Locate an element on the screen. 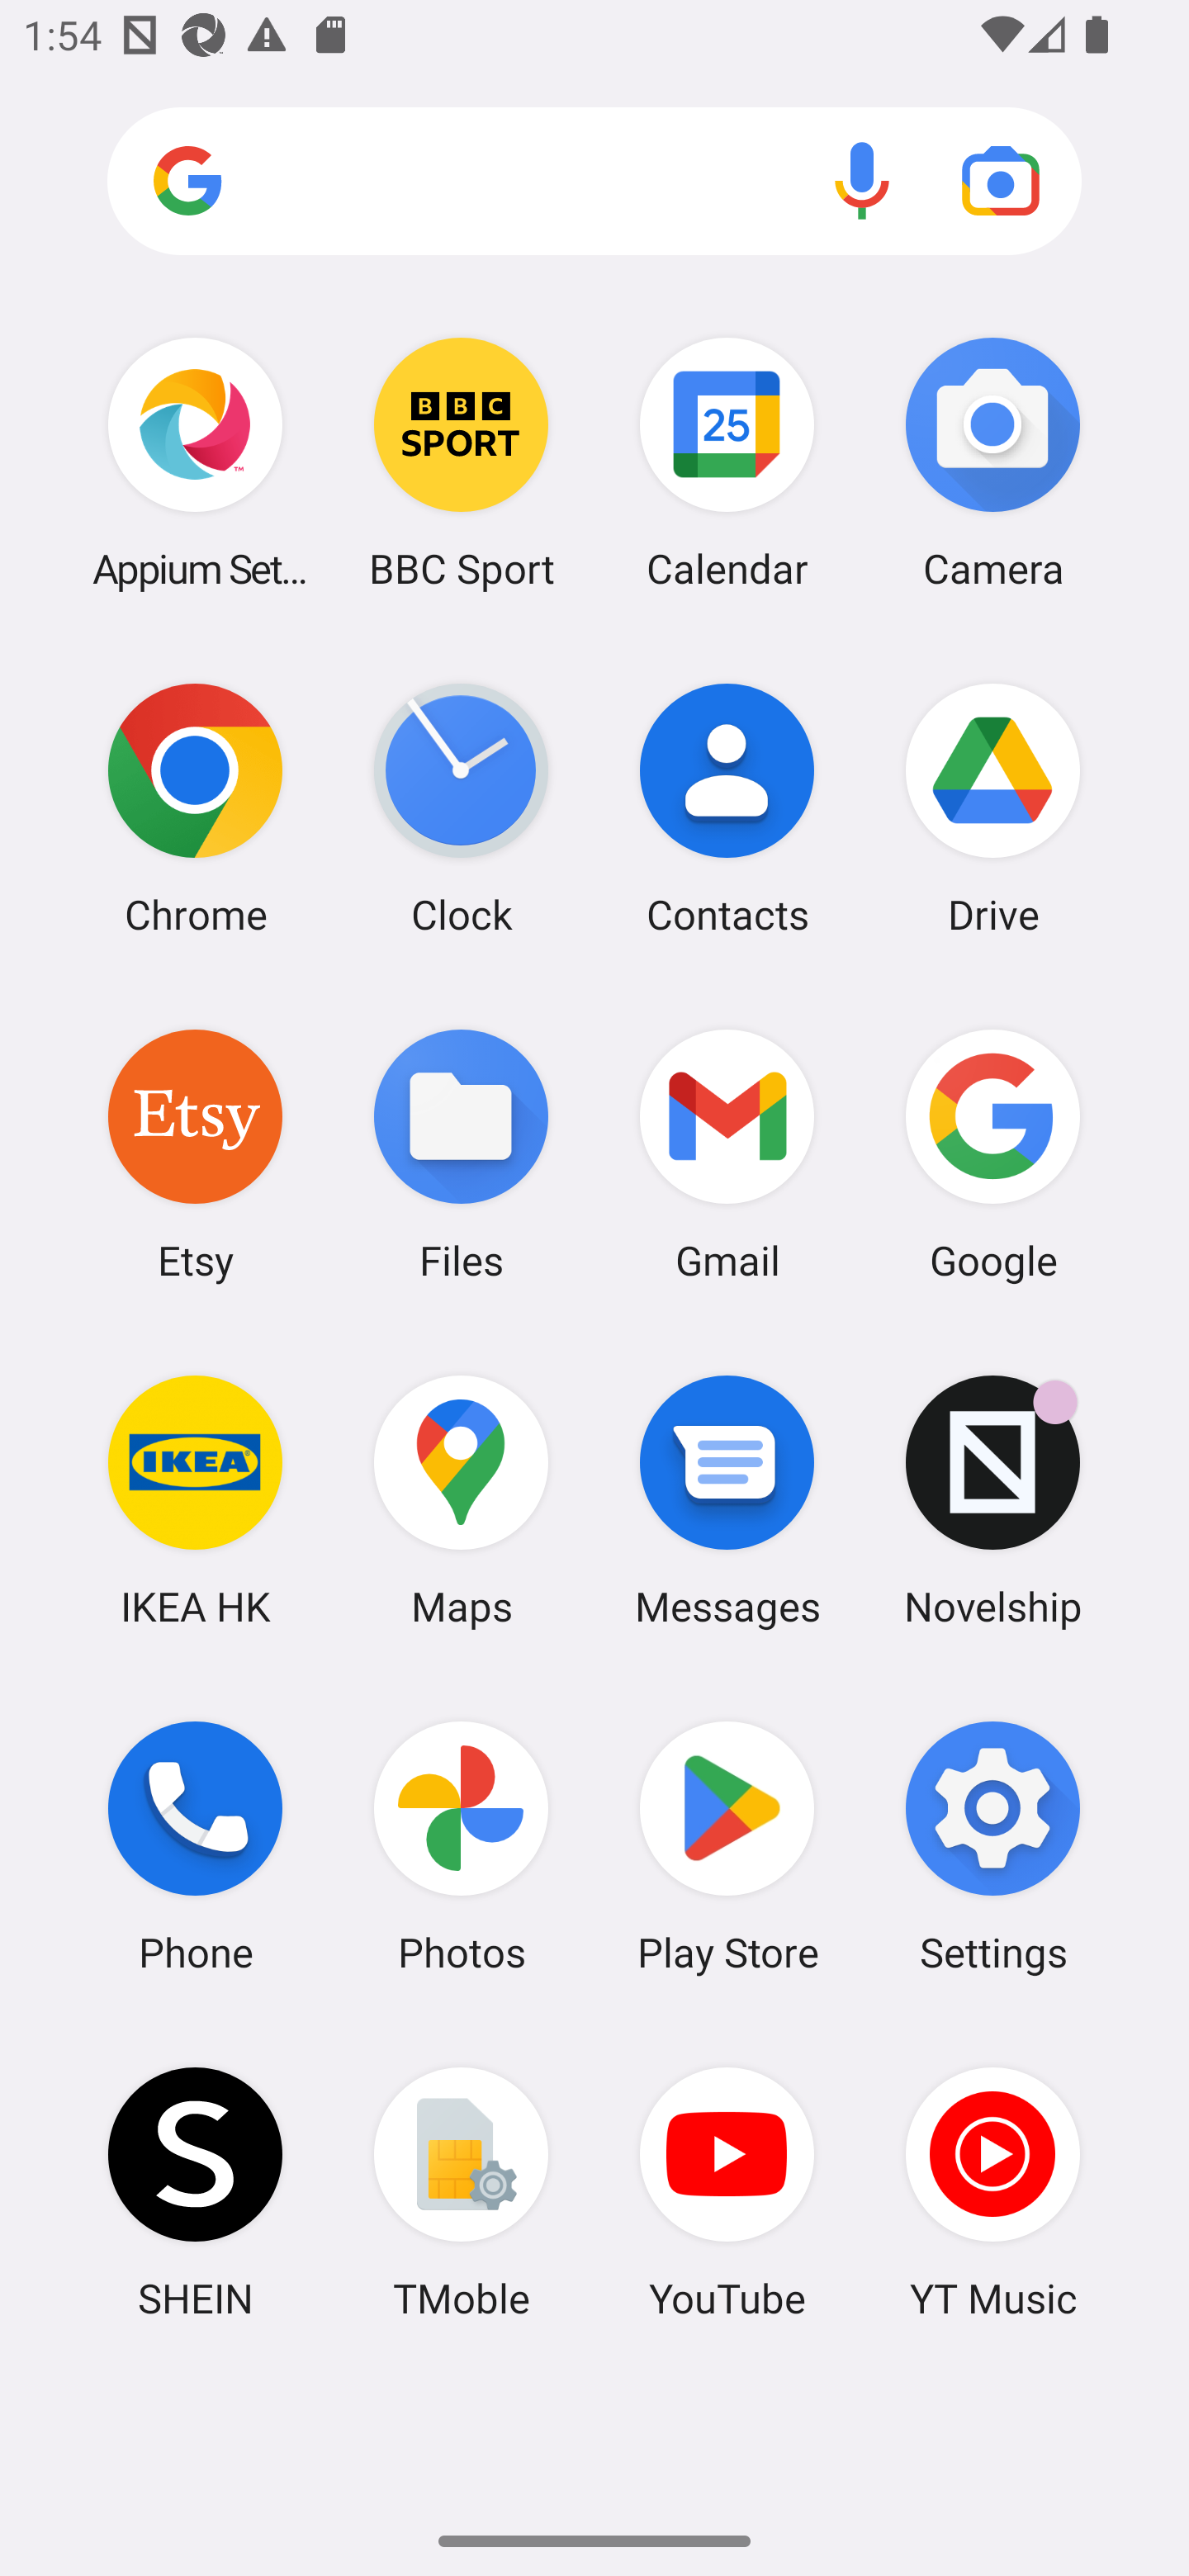 The image size is (1189, 2576). Etsy is located at coordinates (195, 1153).